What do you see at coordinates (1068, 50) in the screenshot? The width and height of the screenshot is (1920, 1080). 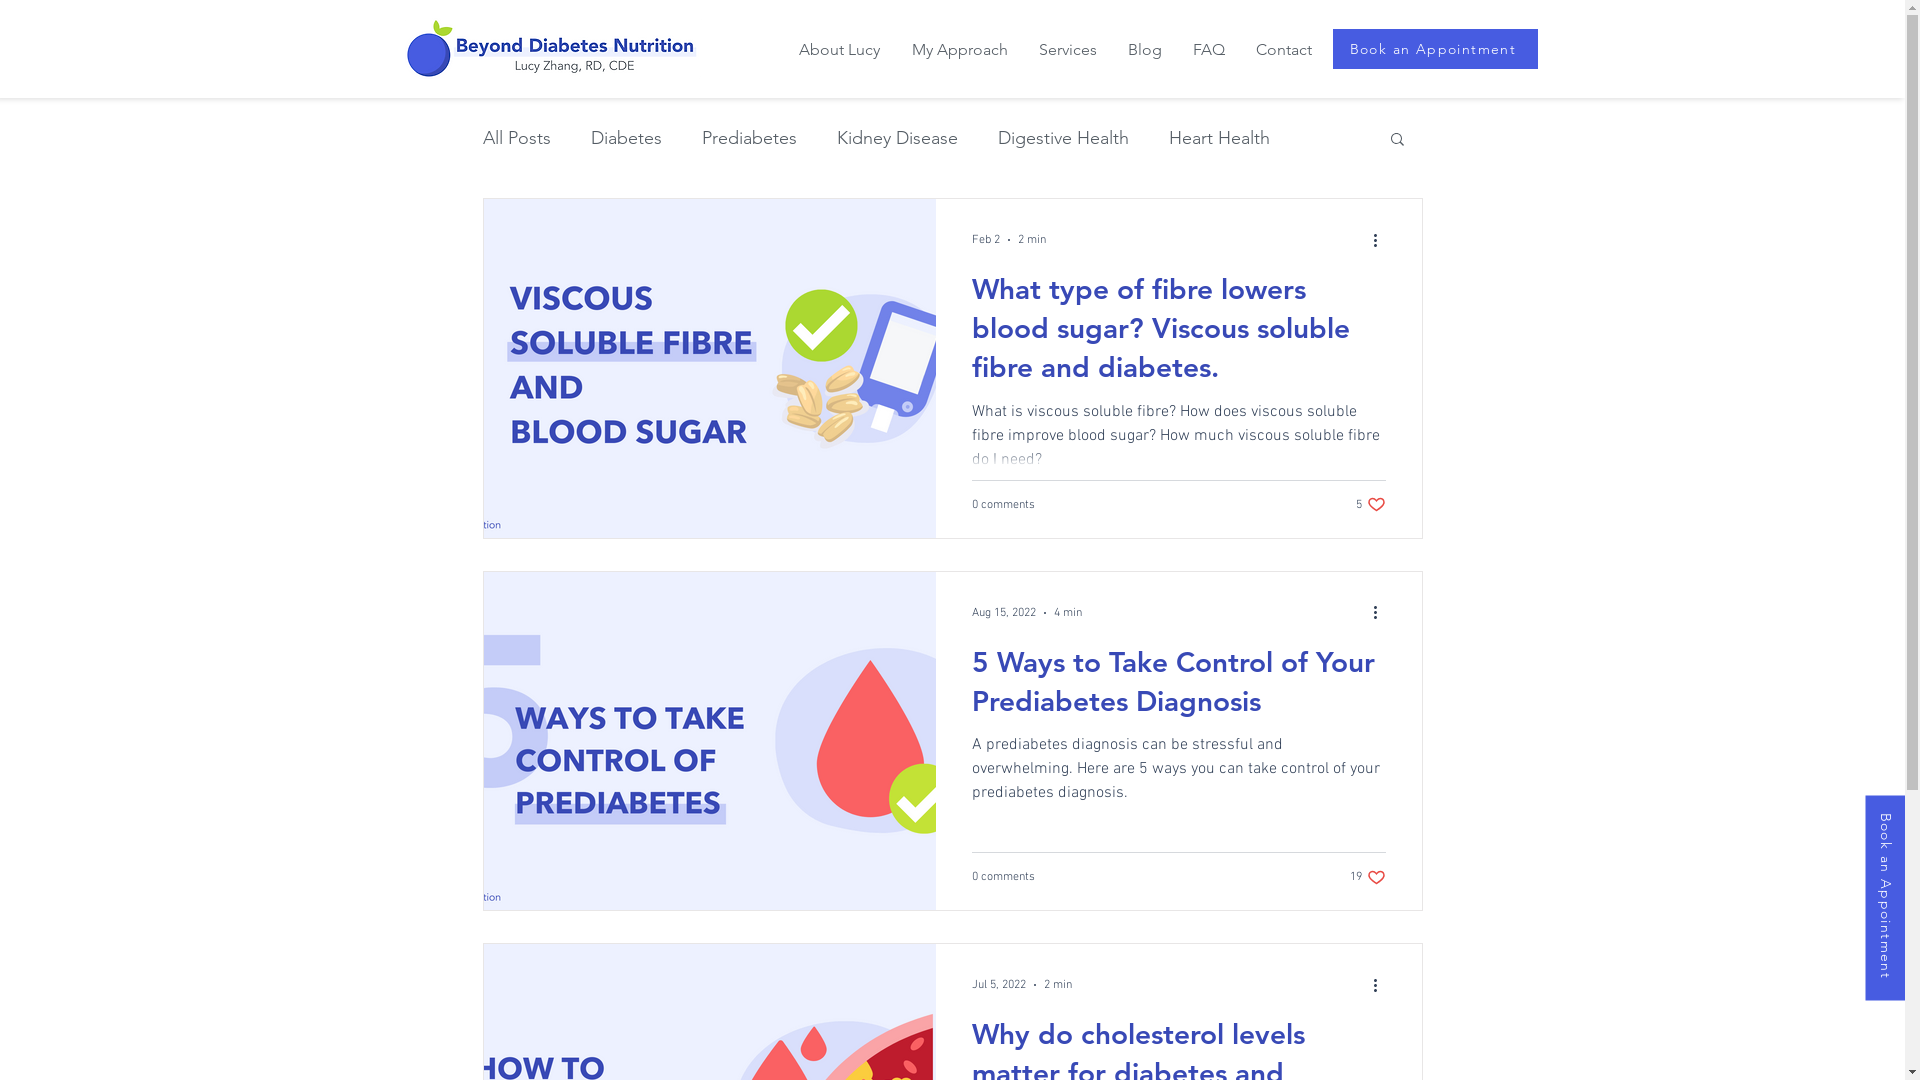 I see `Services` at bounding box center [1068, 50].